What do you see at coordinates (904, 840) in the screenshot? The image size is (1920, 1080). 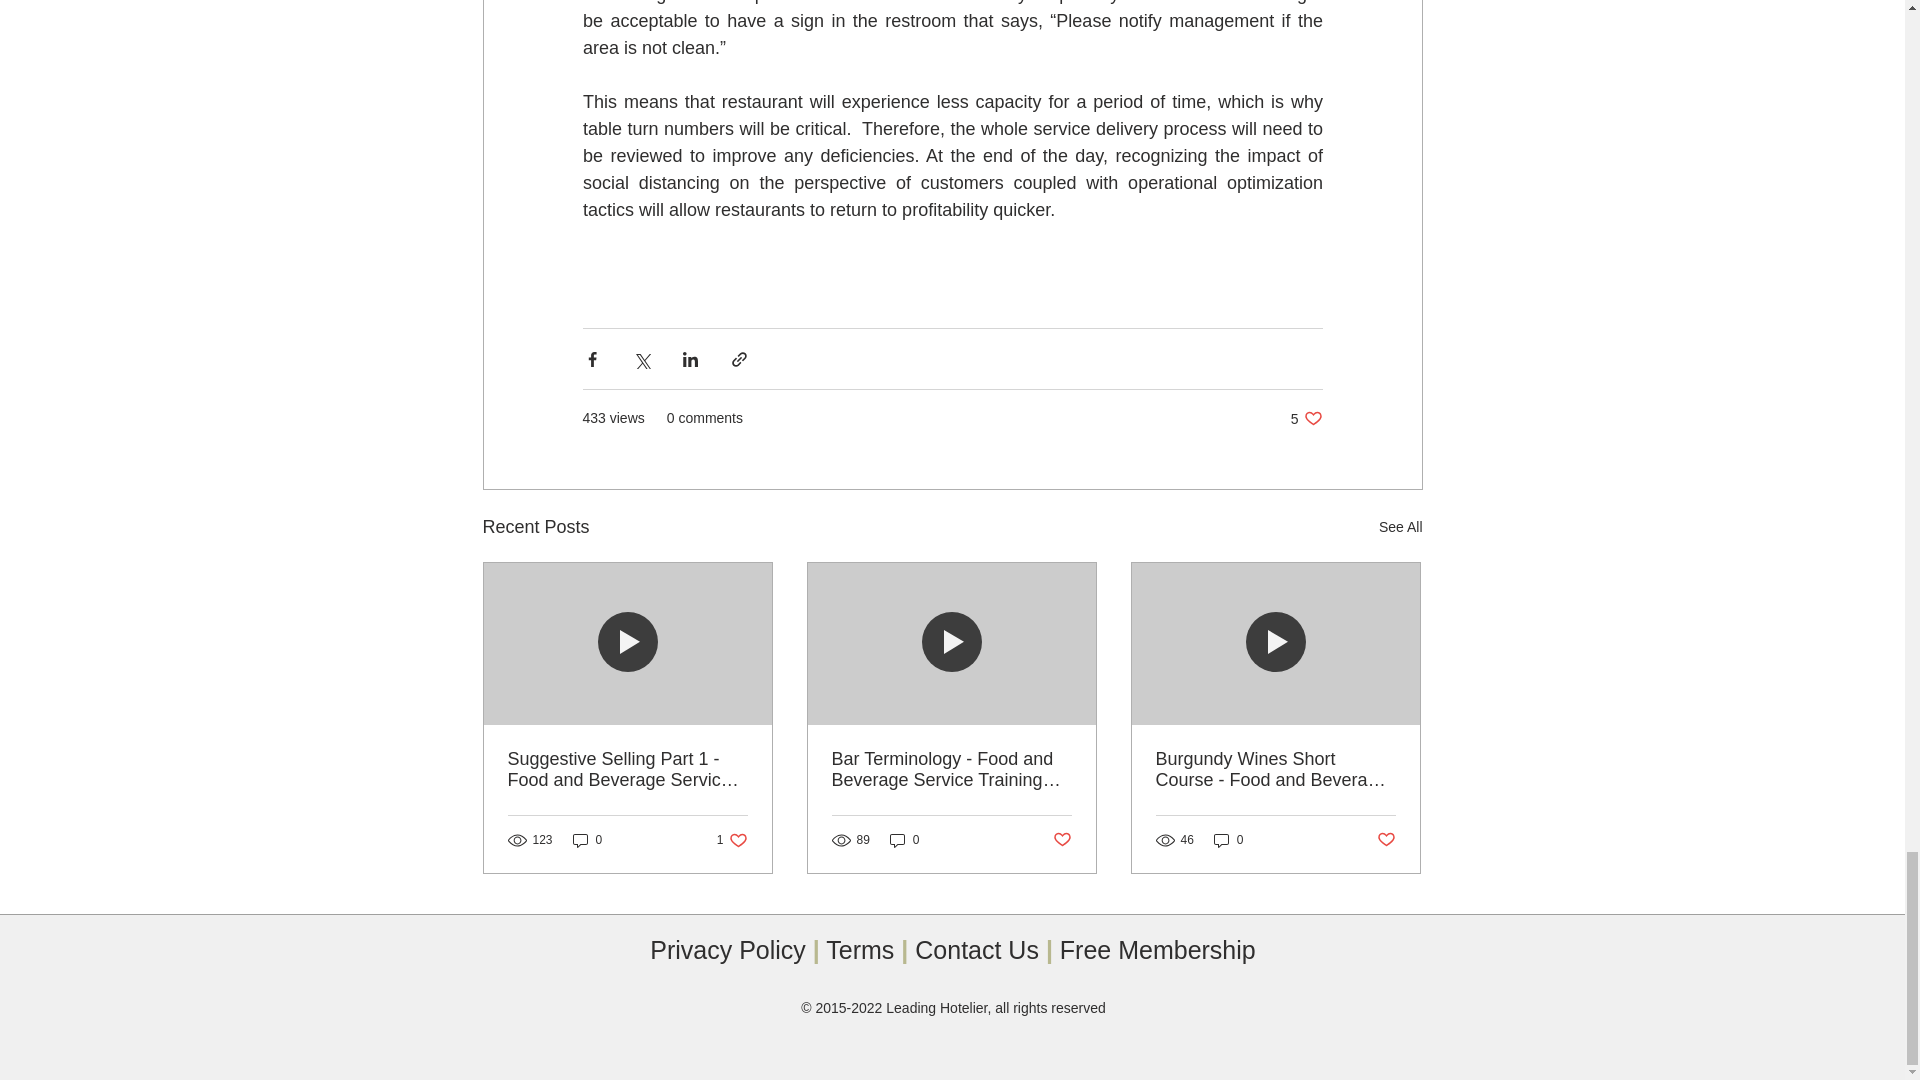 I see `See All` at bounding box center [904, 840].